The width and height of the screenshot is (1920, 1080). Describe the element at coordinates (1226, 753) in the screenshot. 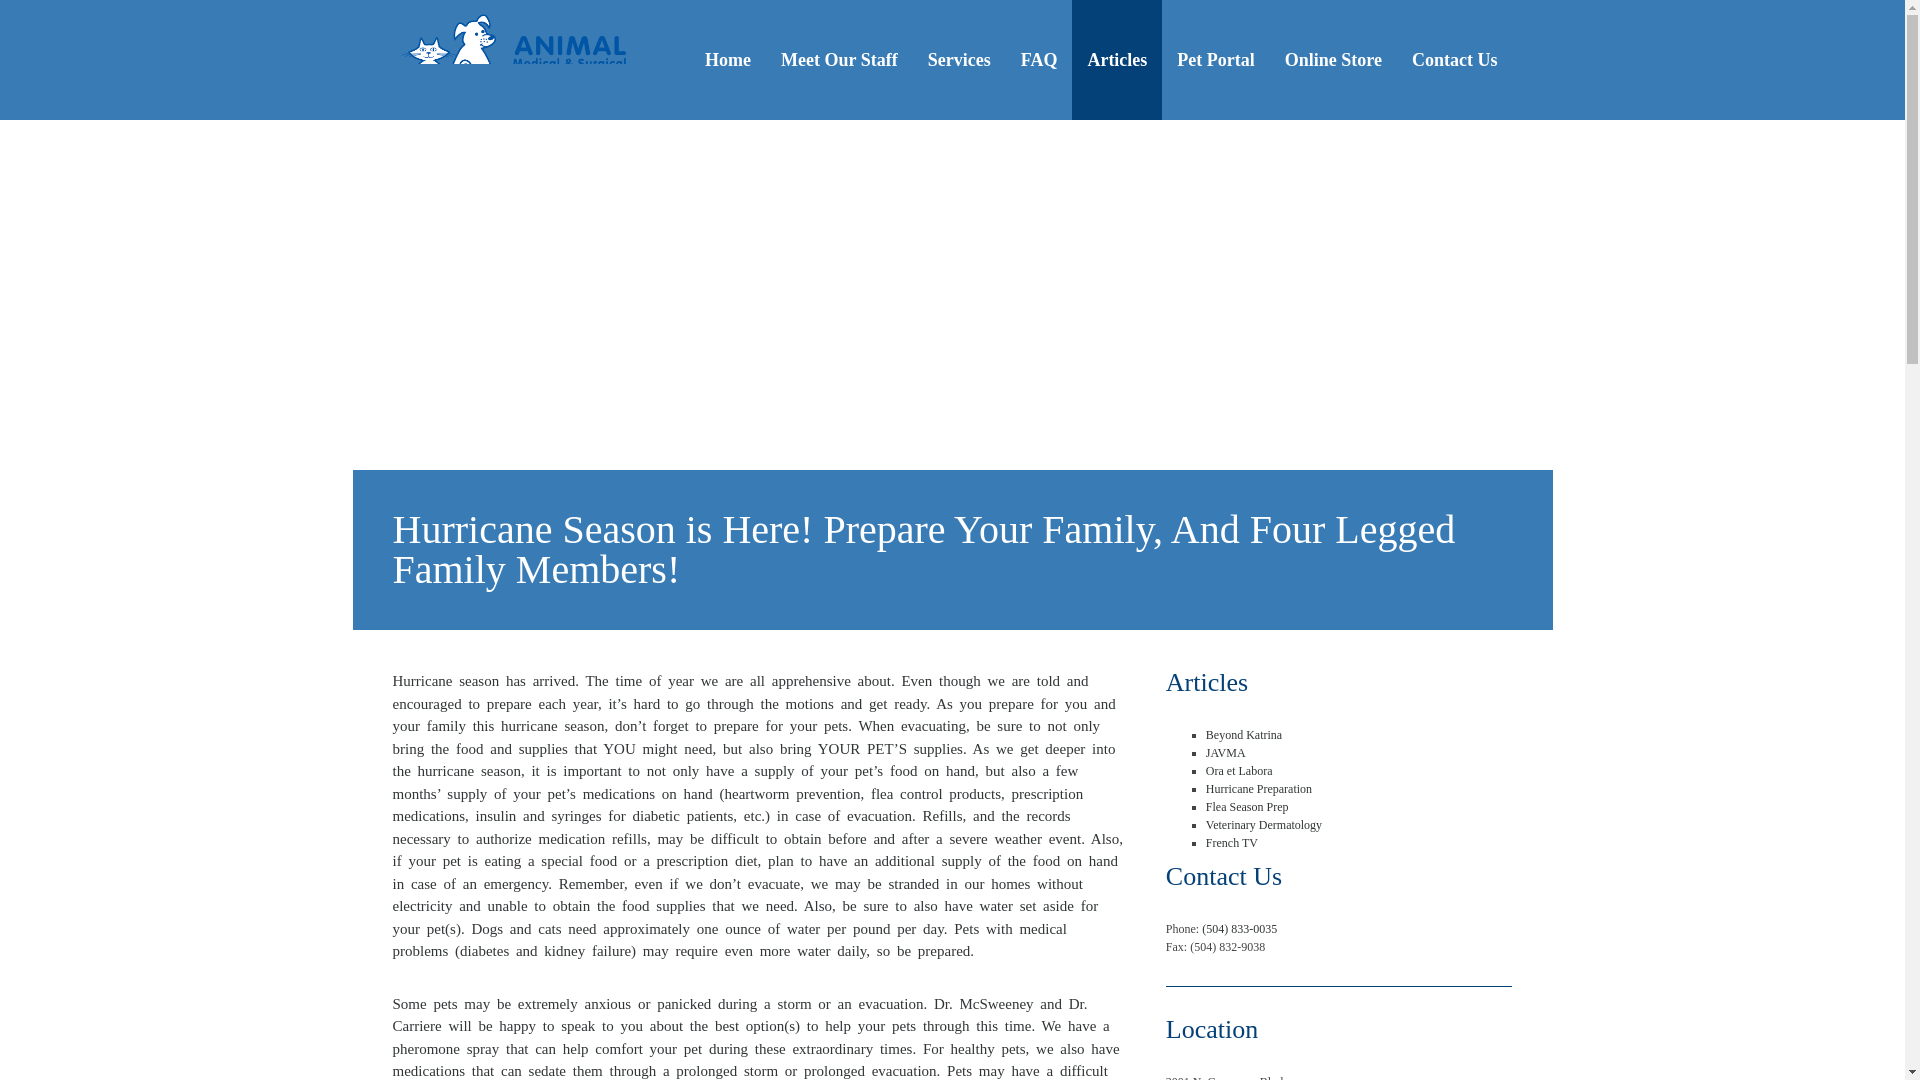

I see `JAVMA` at that location.